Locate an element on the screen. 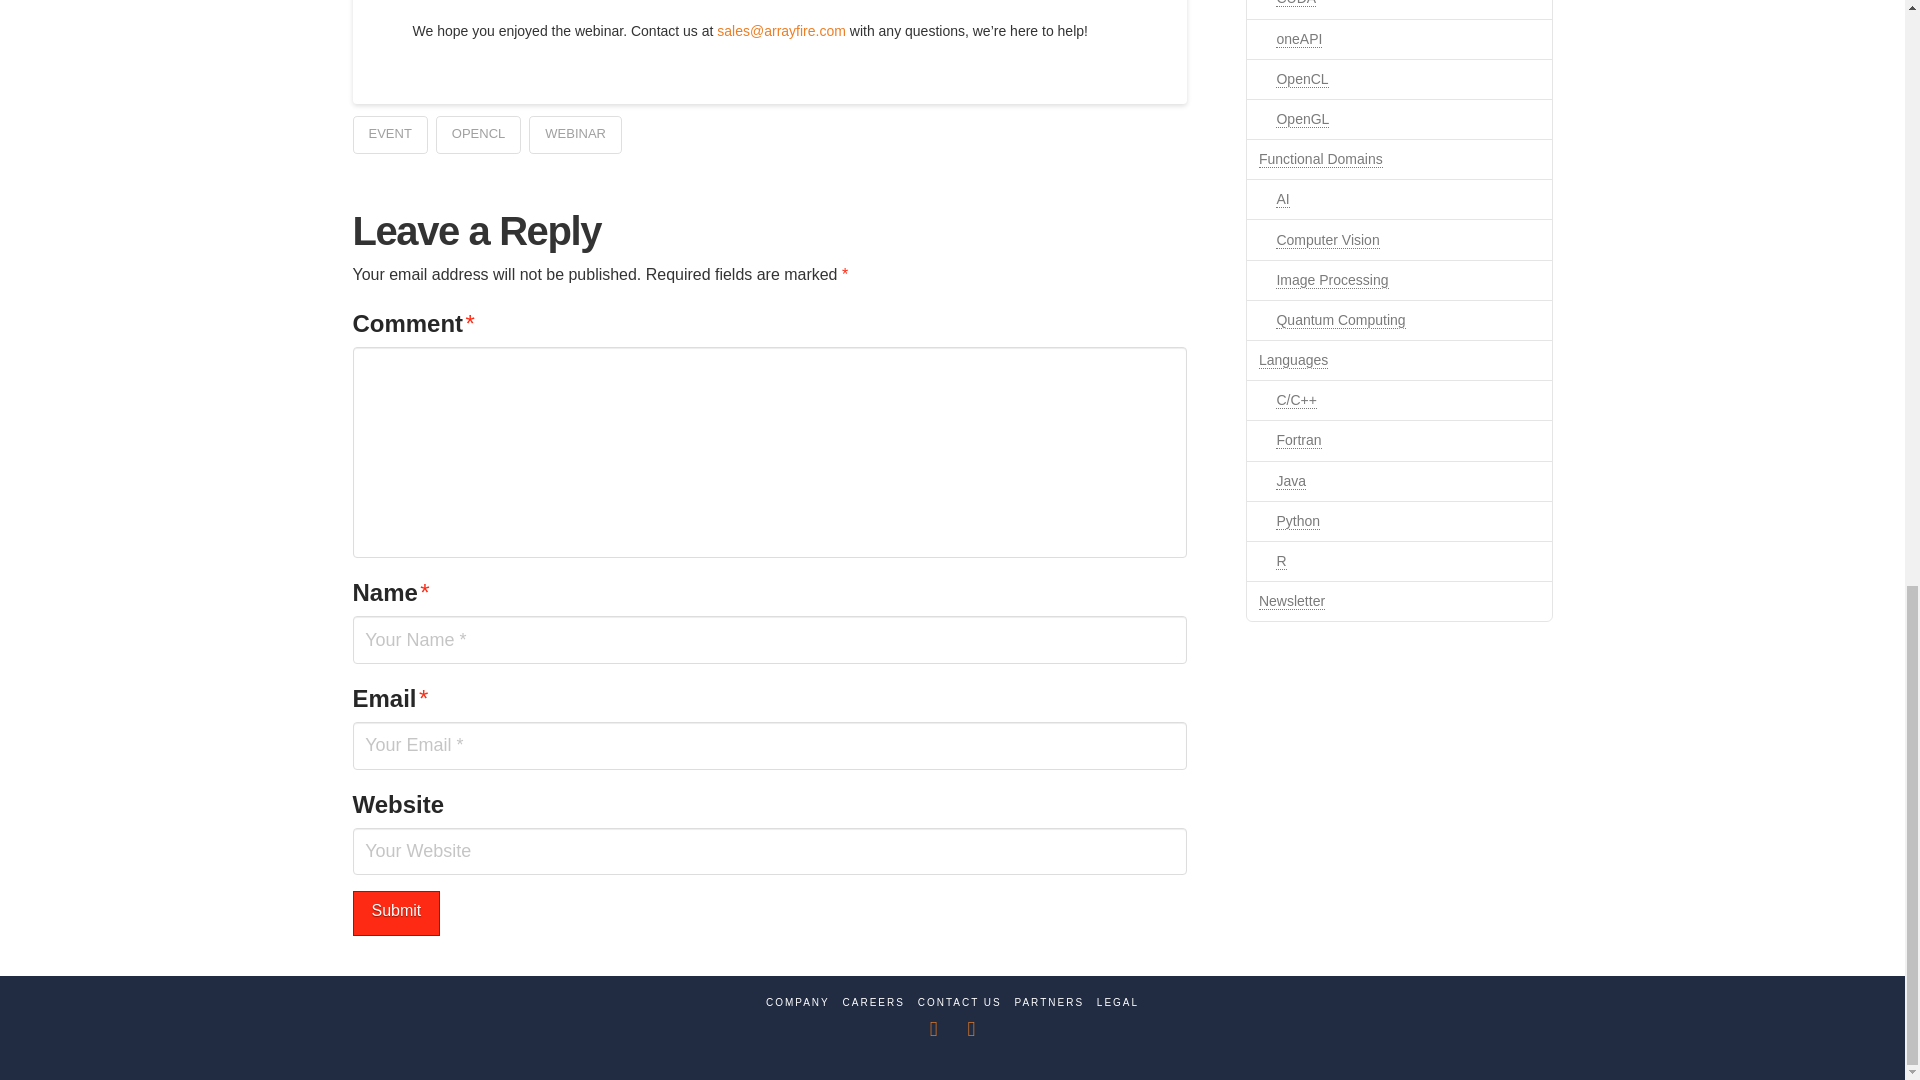 The width and height of the screenshot is (1920, 1080). Submit is located at coordinates (395, 914).